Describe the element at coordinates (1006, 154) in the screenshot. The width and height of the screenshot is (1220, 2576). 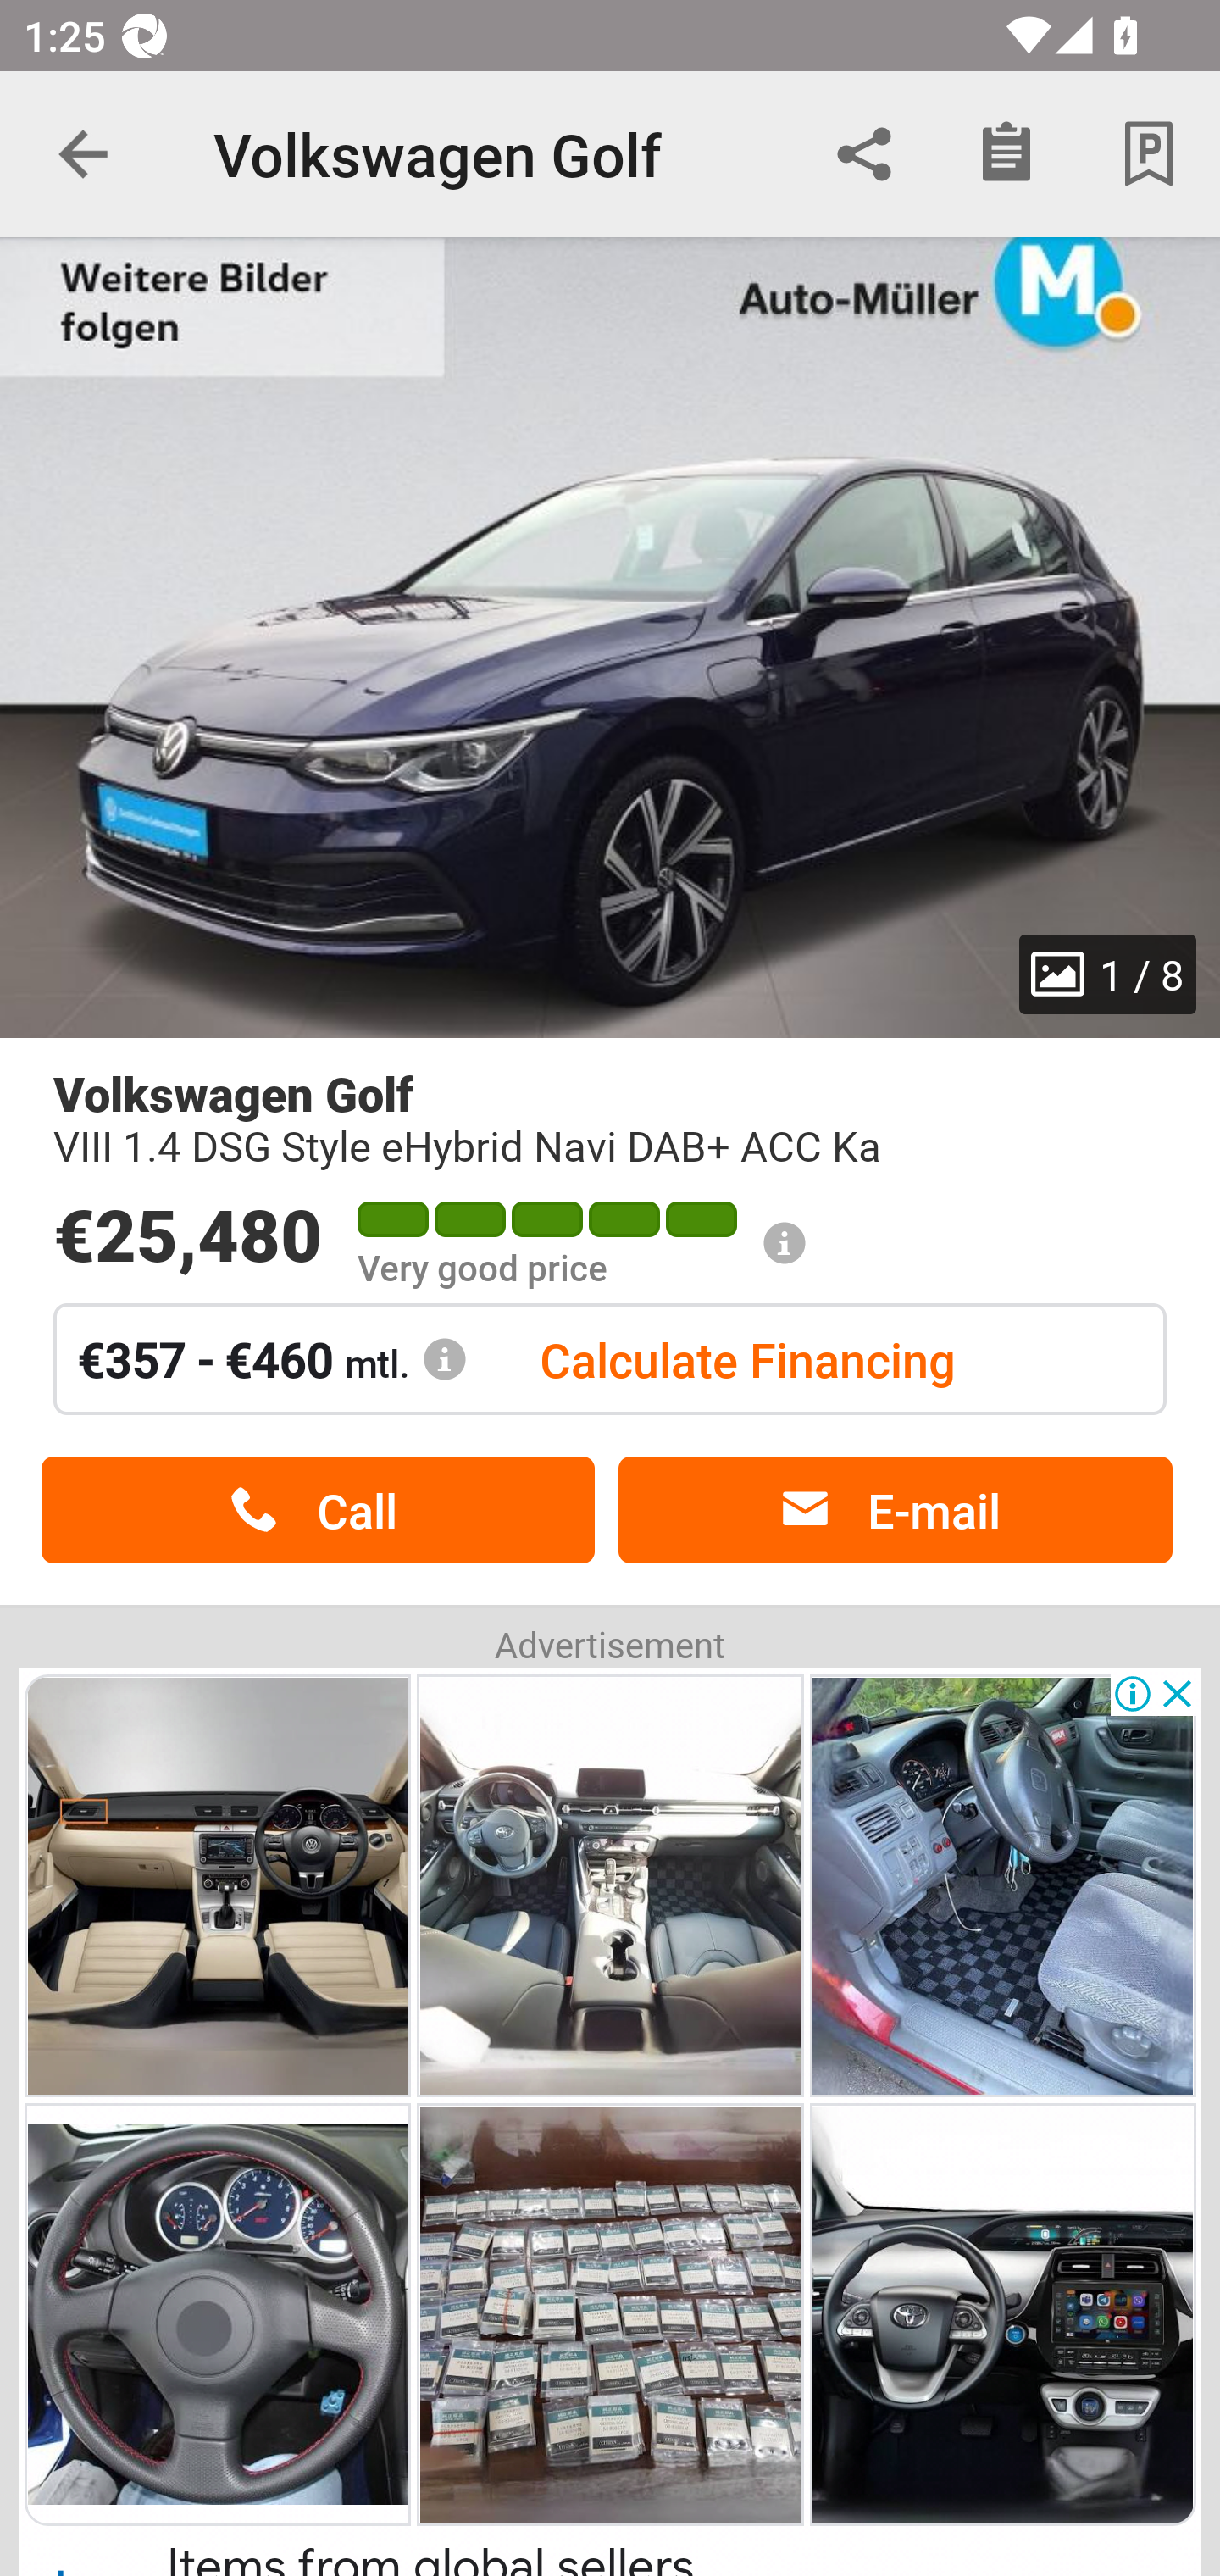
I see `Checklist` at that location.